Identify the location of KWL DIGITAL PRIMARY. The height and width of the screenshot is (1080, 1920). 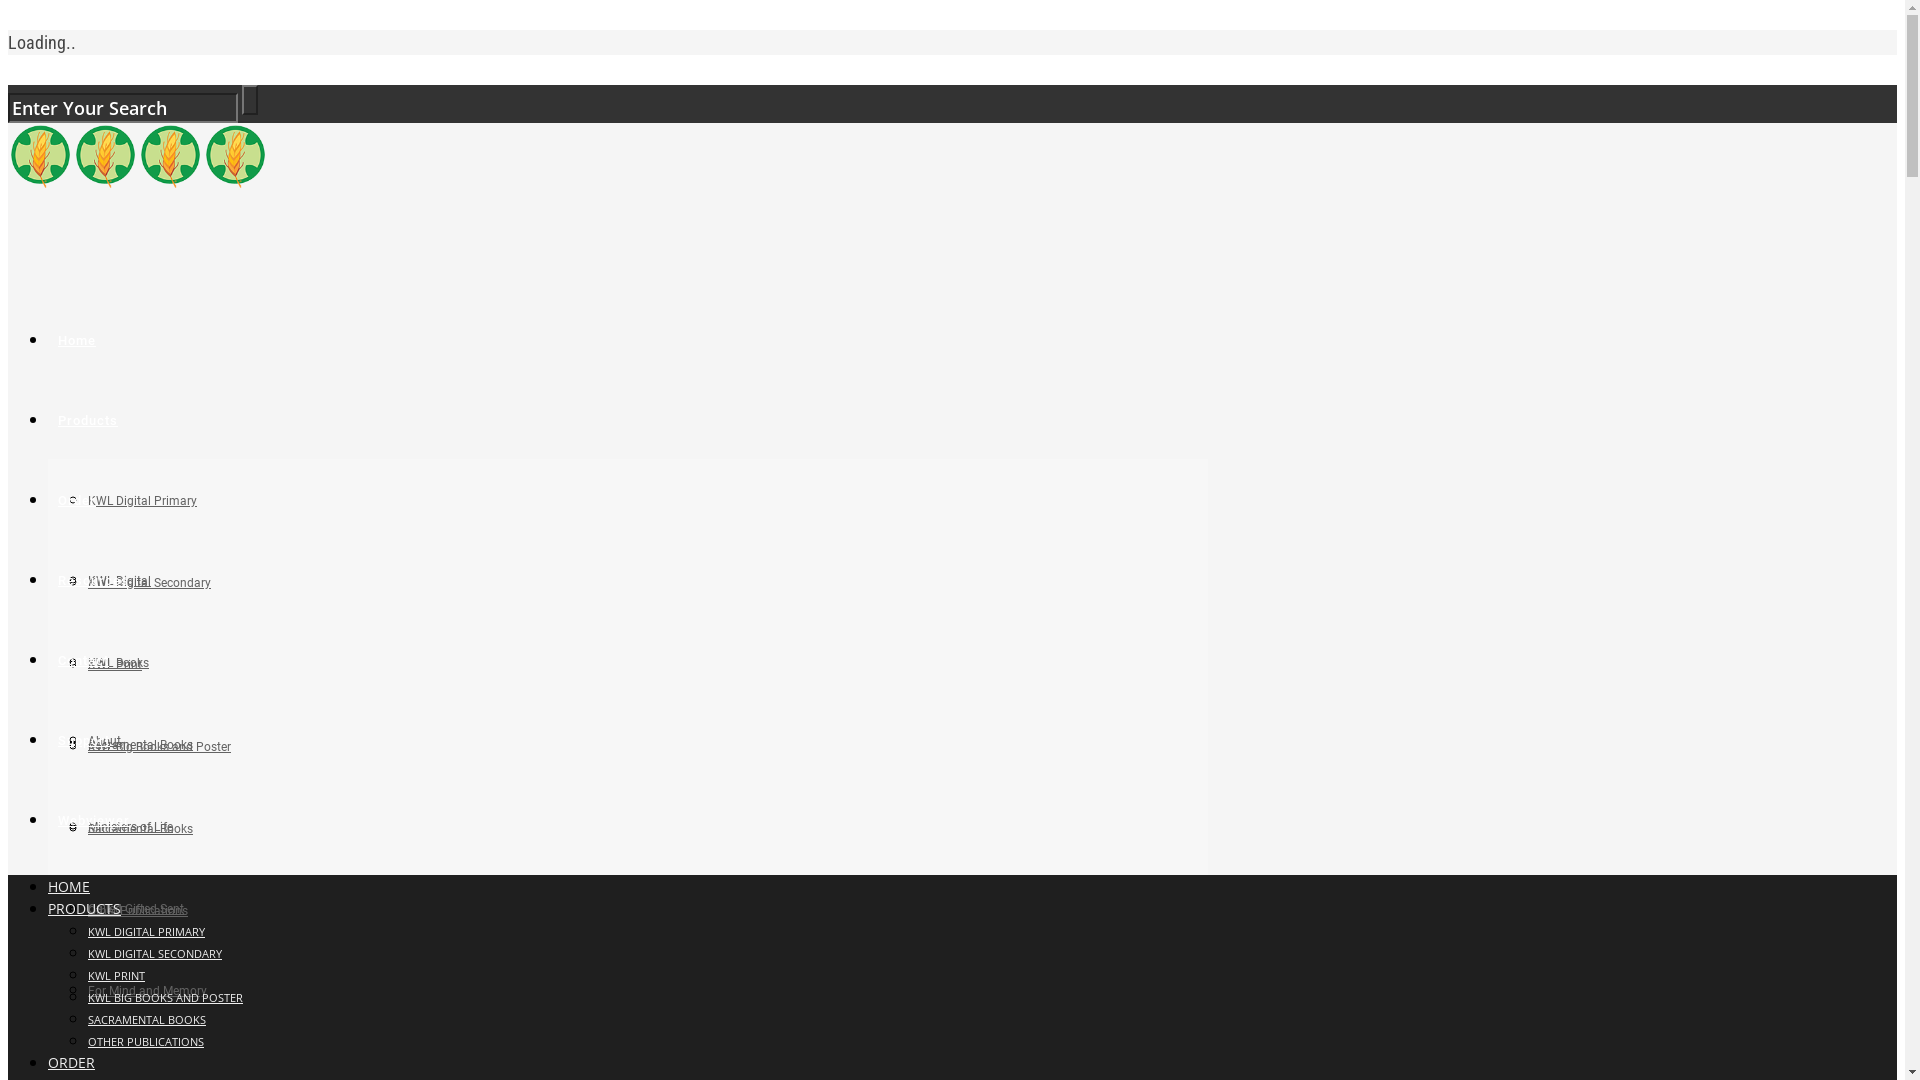
(146, 932).